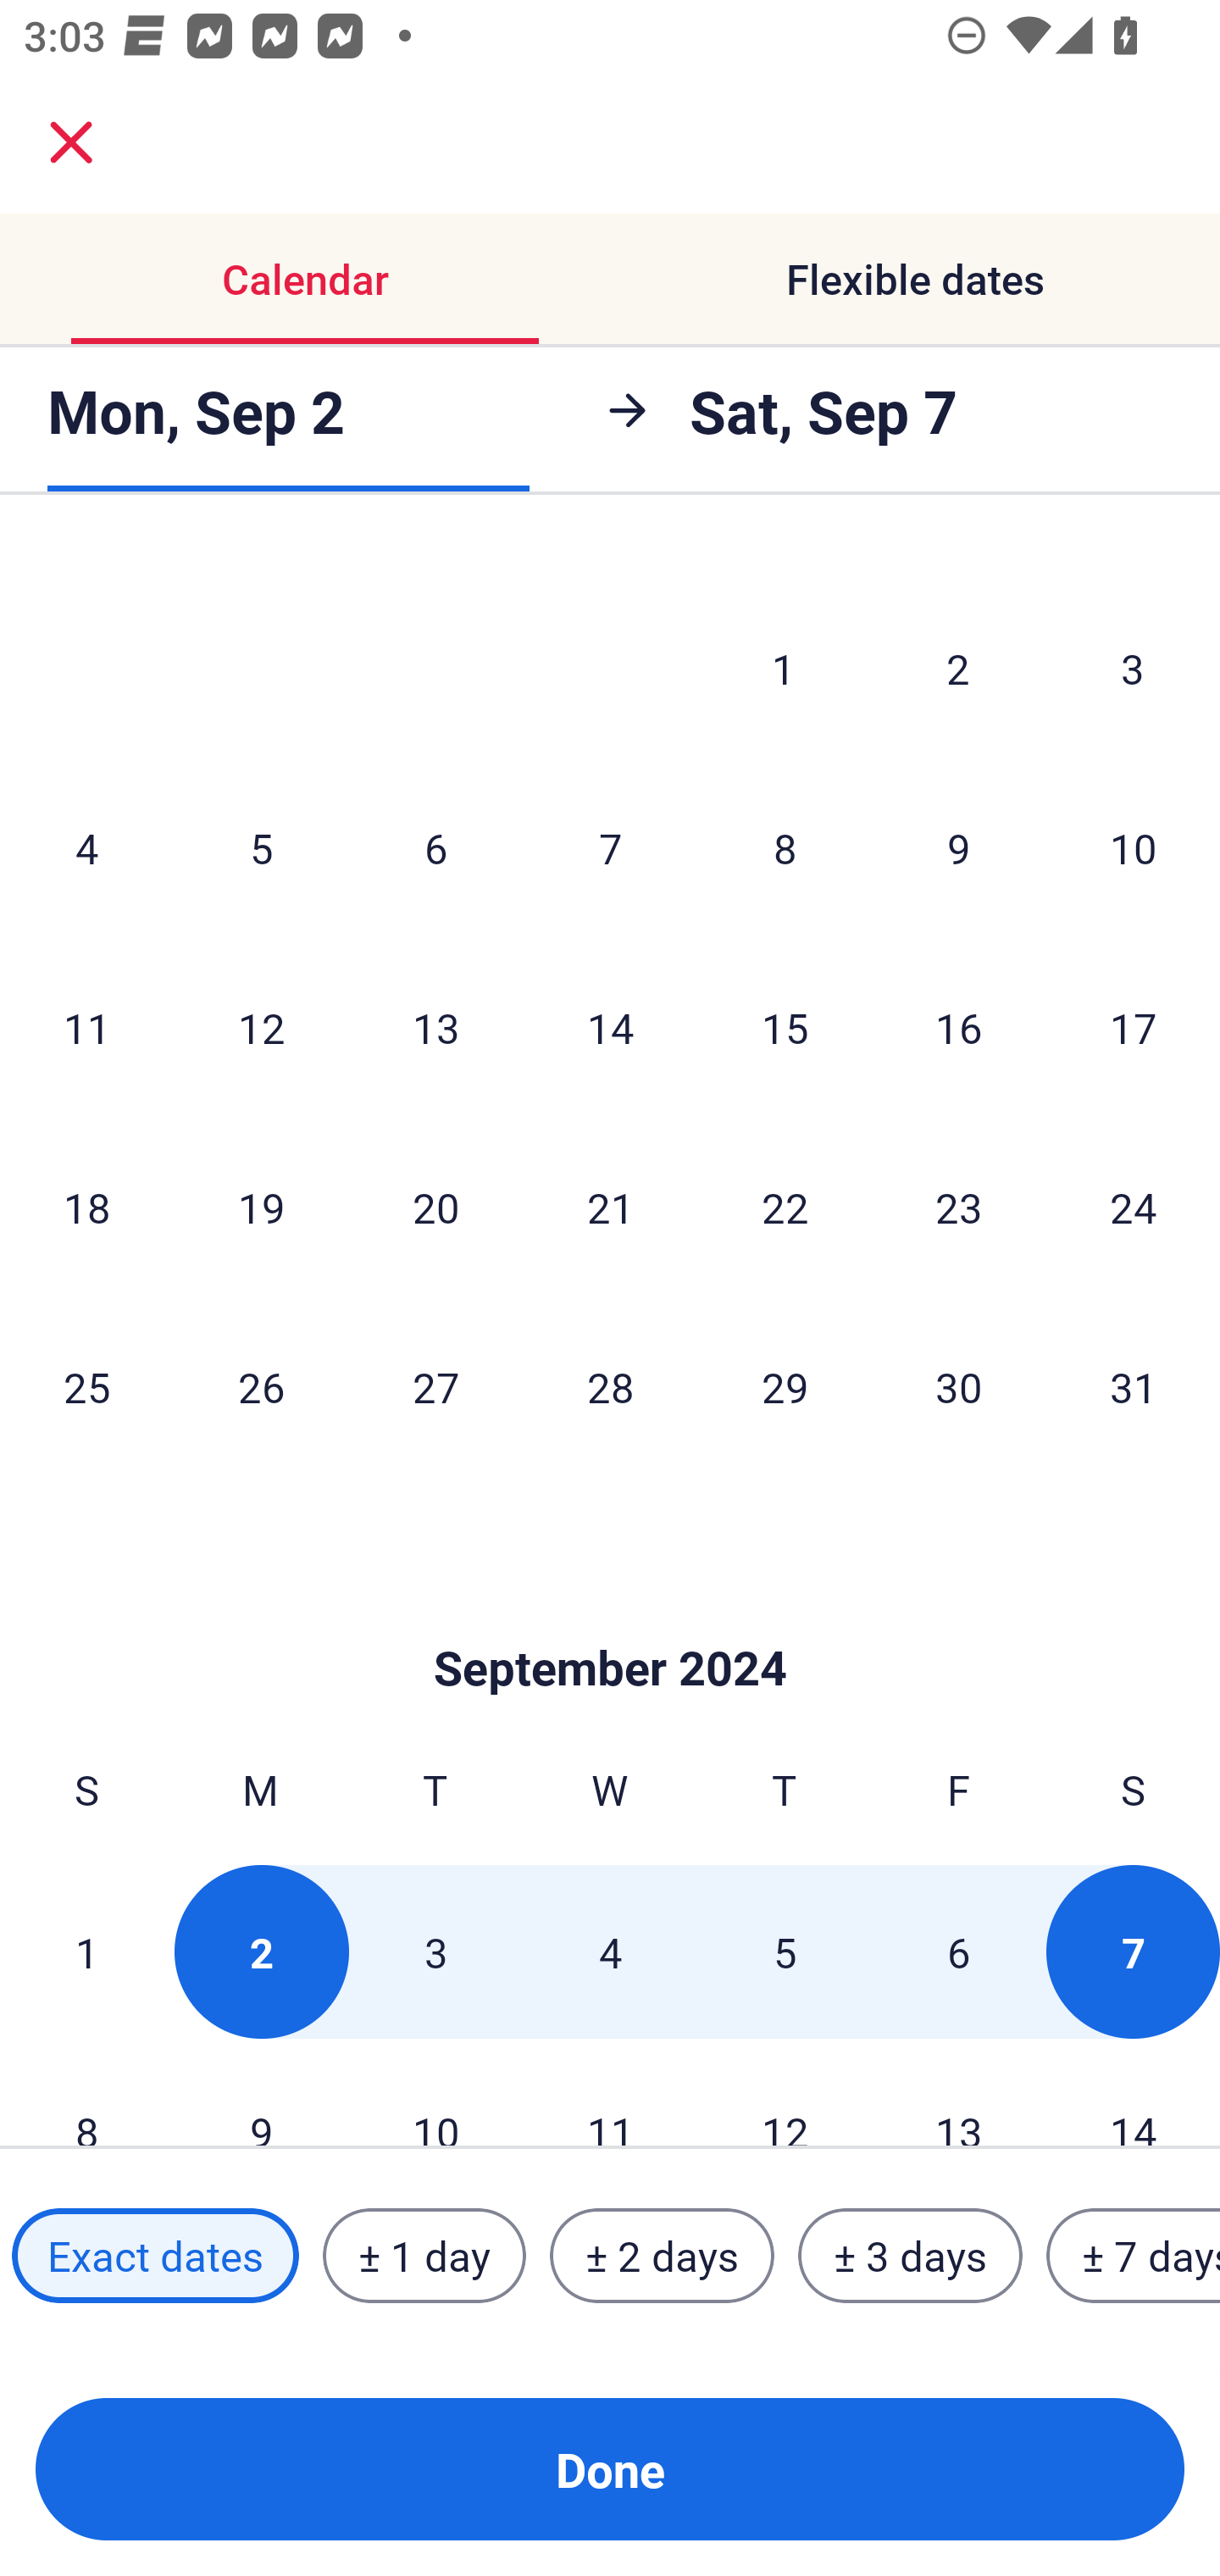 The image size is (1220, 2576). Describe the element at coordinates (610, 2095) in the screenshot. I see `11 Wednesday, September 11, 2024` at that location.